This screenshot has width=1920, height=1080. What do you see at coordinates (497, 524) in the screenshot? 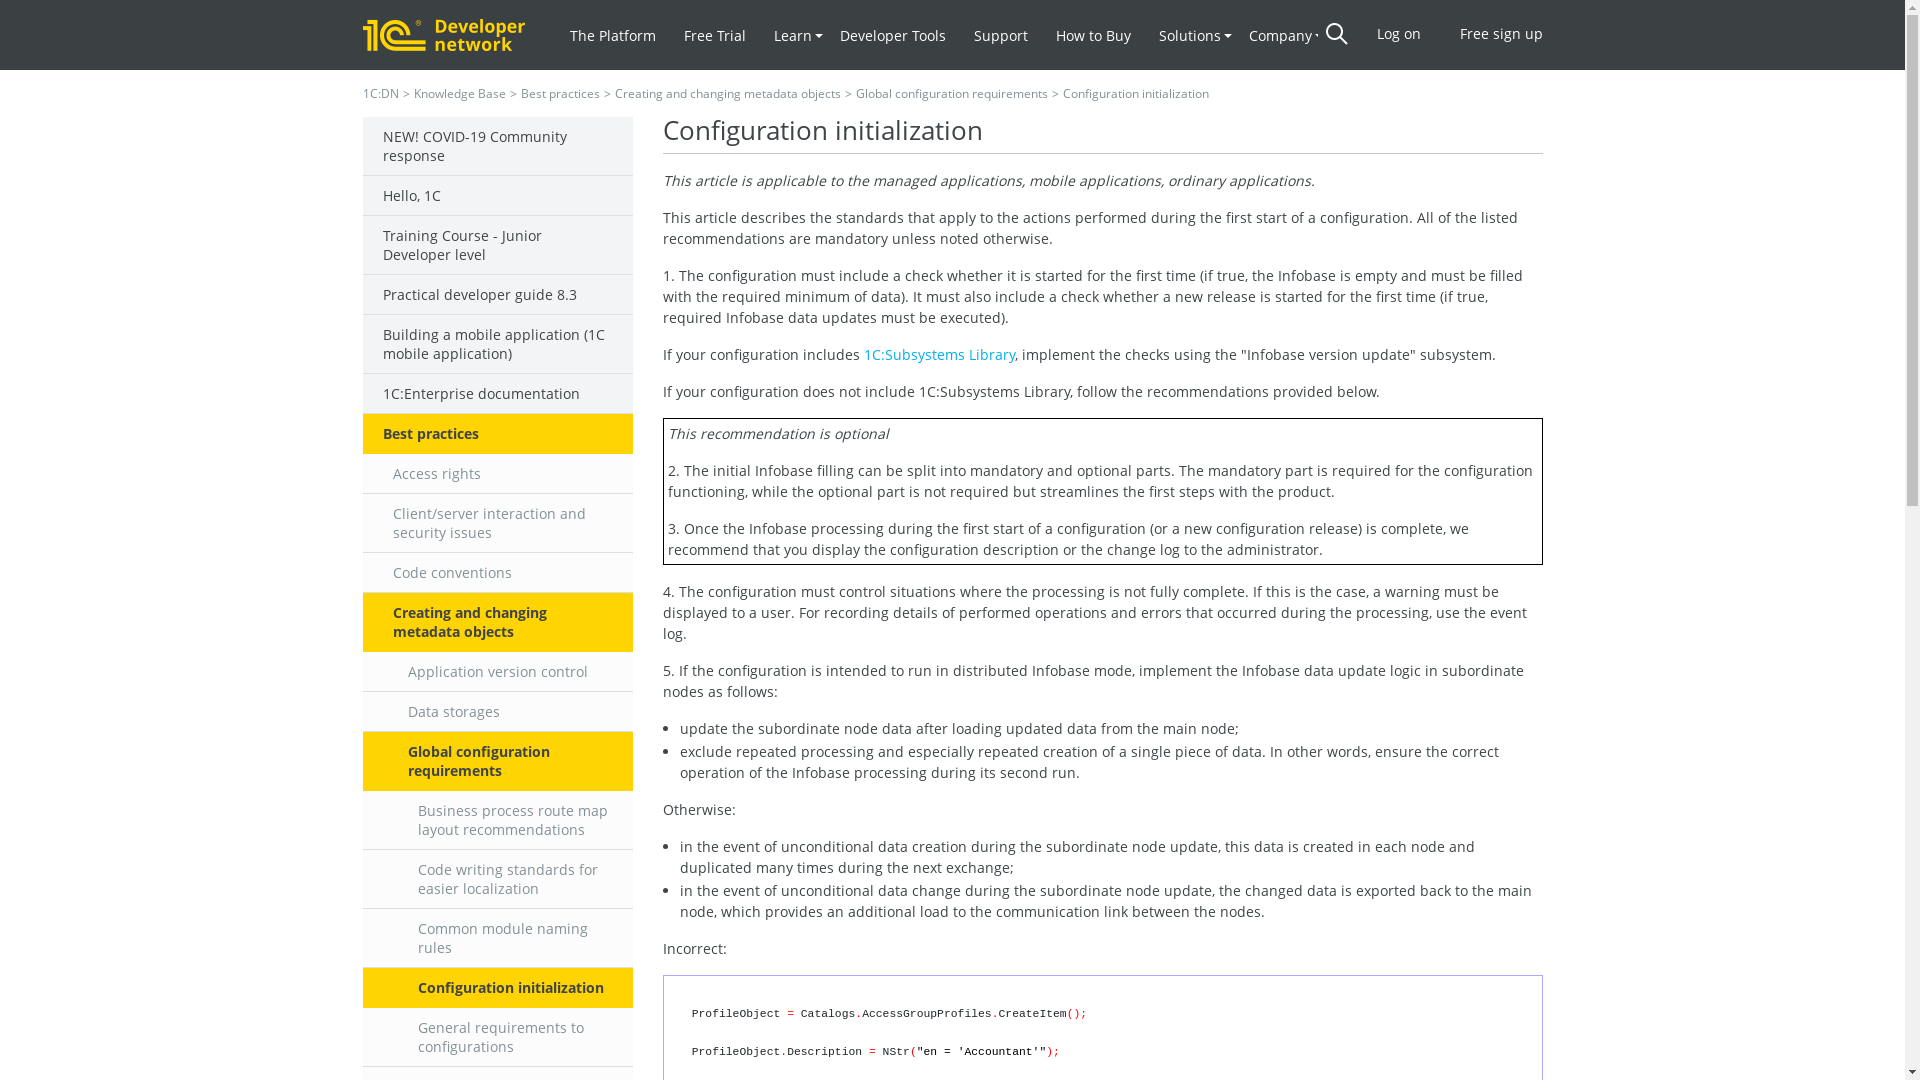
I see `Client/server interaction and security issues` at bounding box center [497, 524].